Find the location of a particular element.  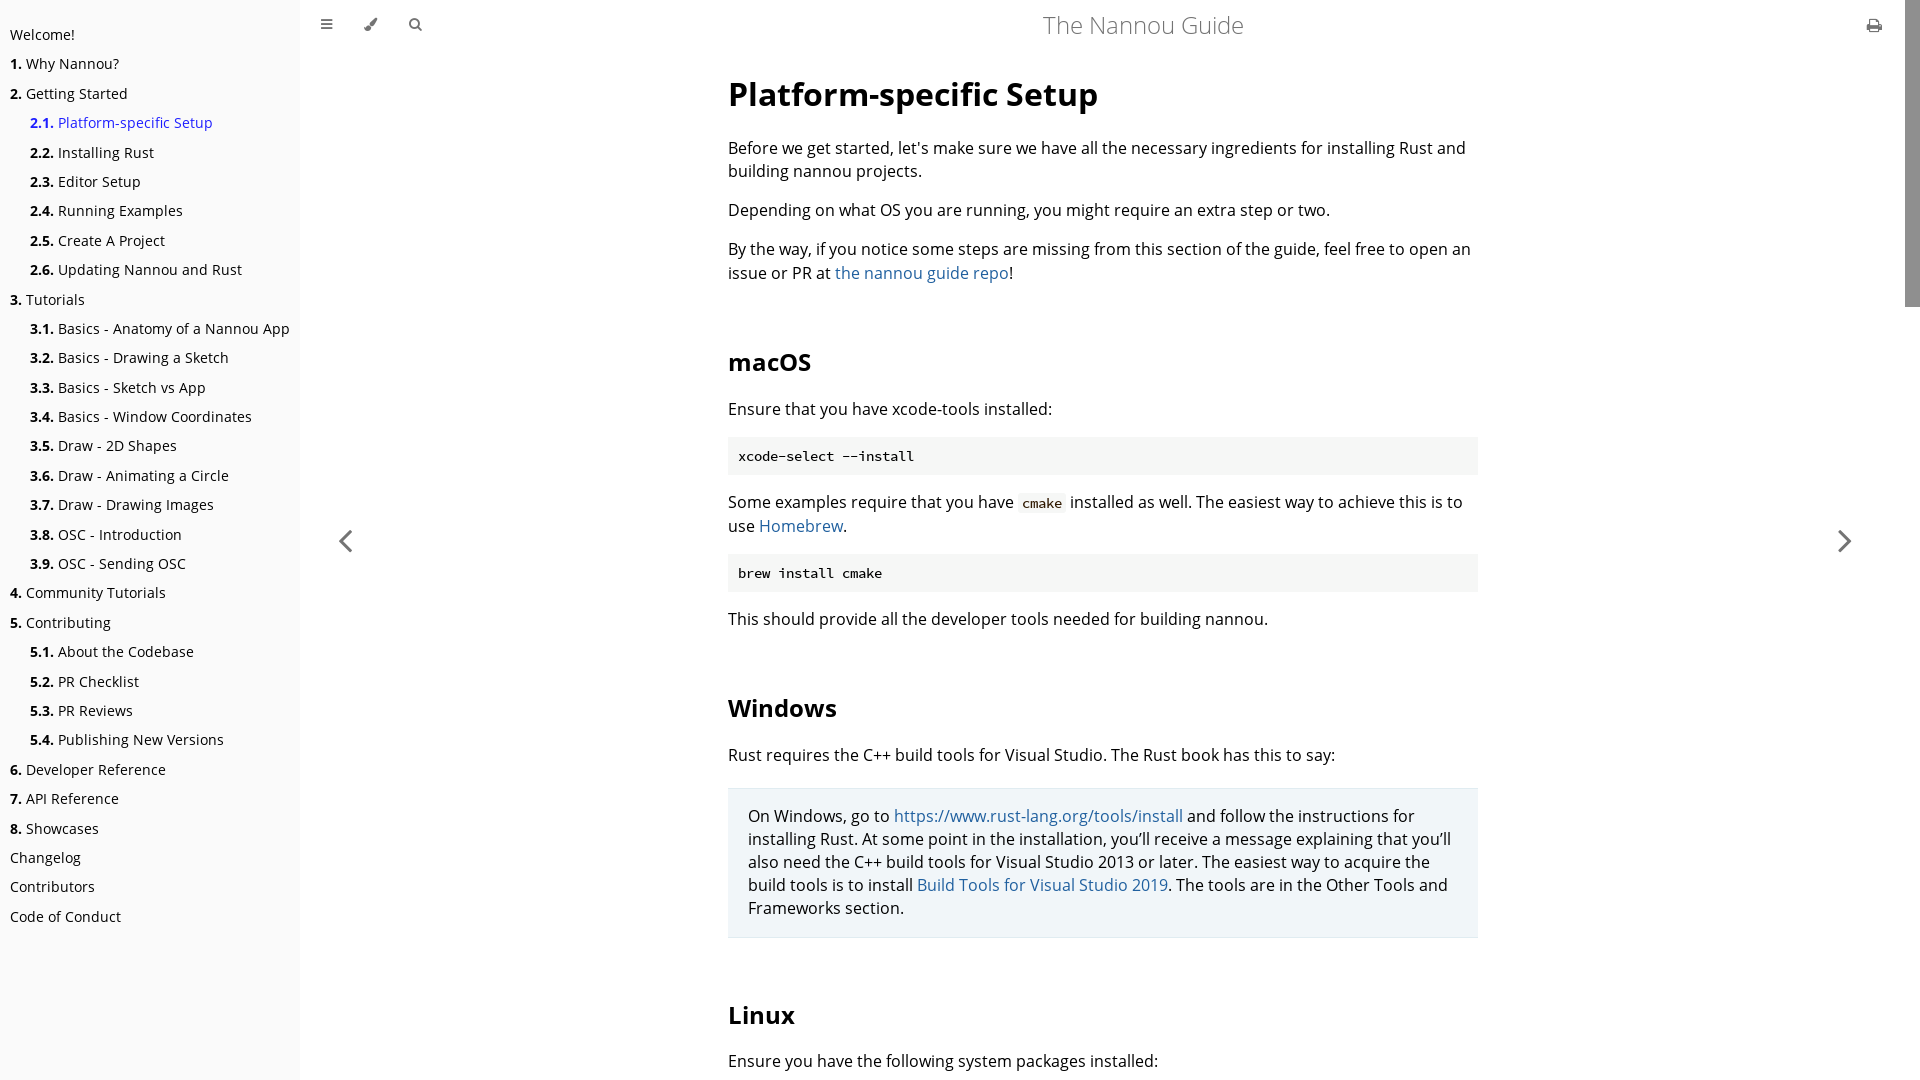

Windows is located at coordinates (782, 708).